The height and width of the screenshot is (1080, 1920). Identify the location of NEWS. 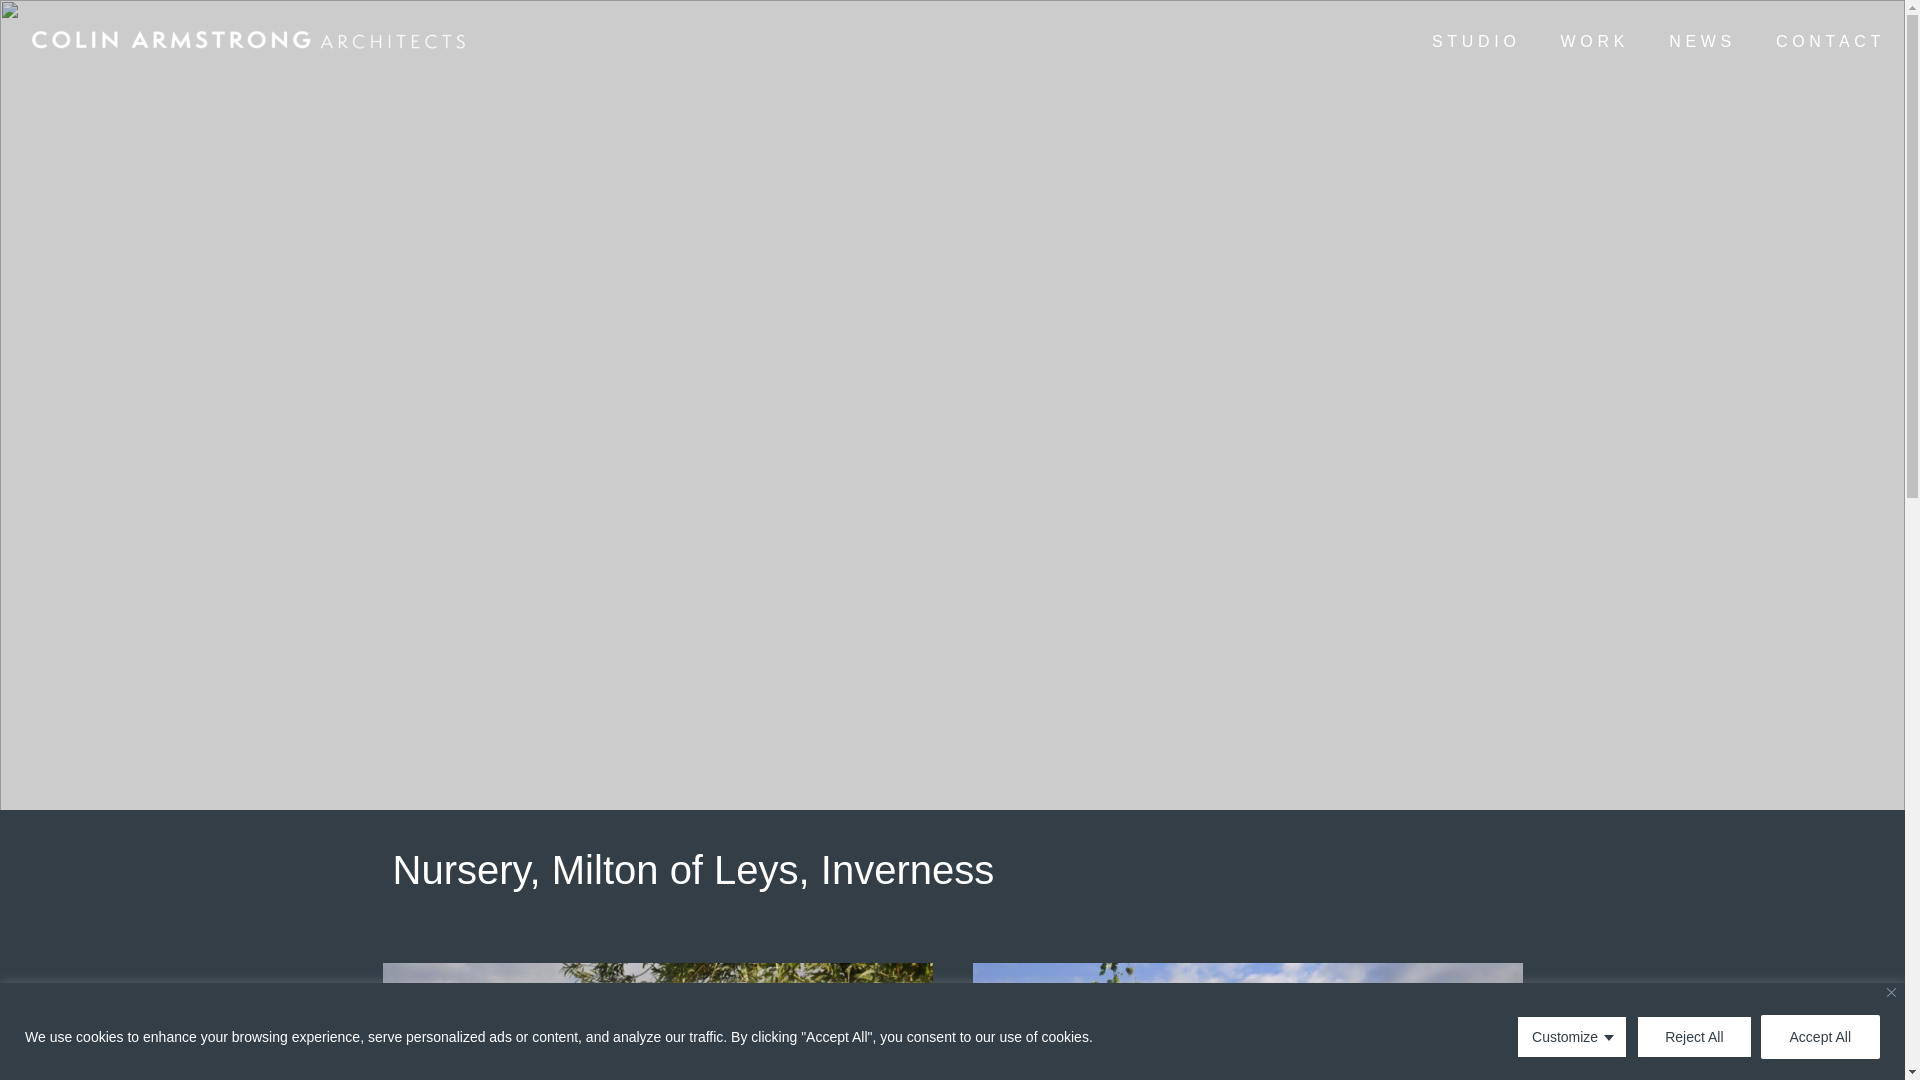
(1702, 56).